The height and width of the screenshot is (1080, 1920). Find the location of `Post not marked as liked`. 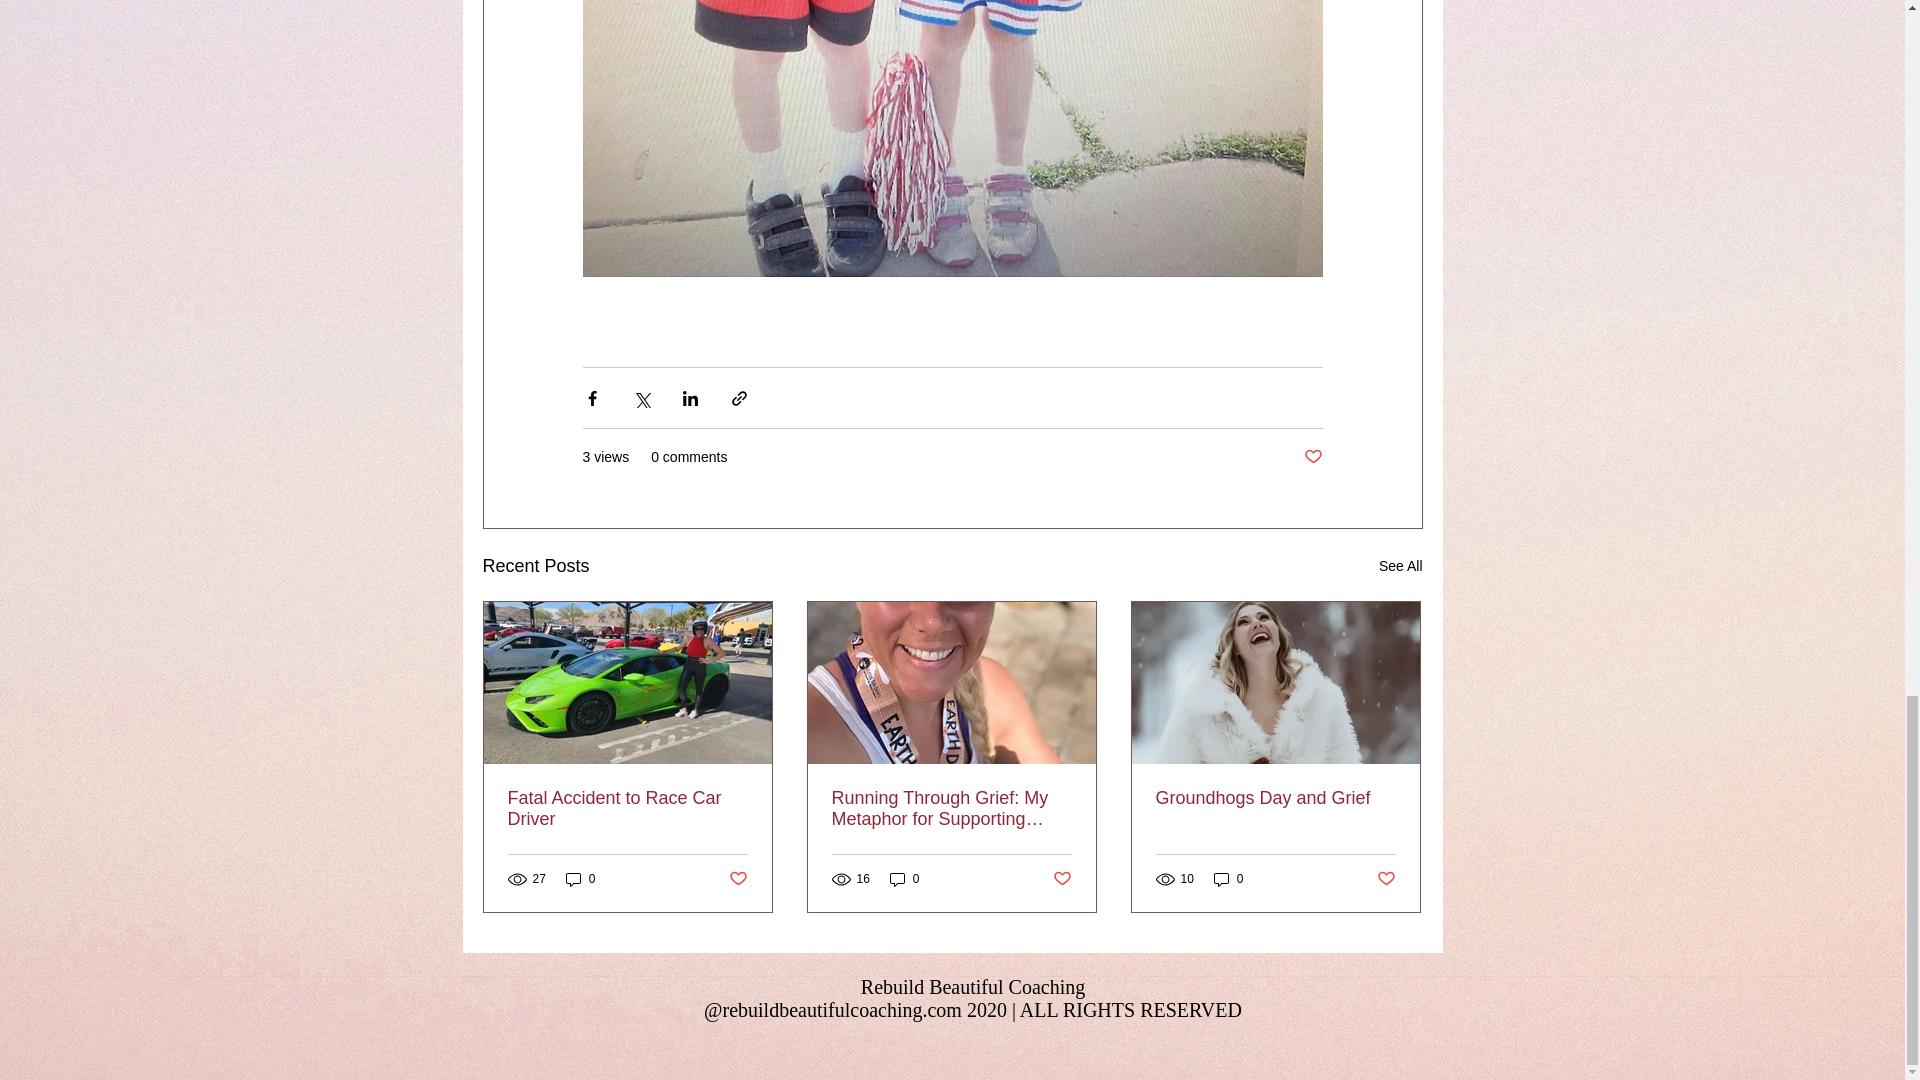

Post not marked as liked is located at coordinates (1062, 879).